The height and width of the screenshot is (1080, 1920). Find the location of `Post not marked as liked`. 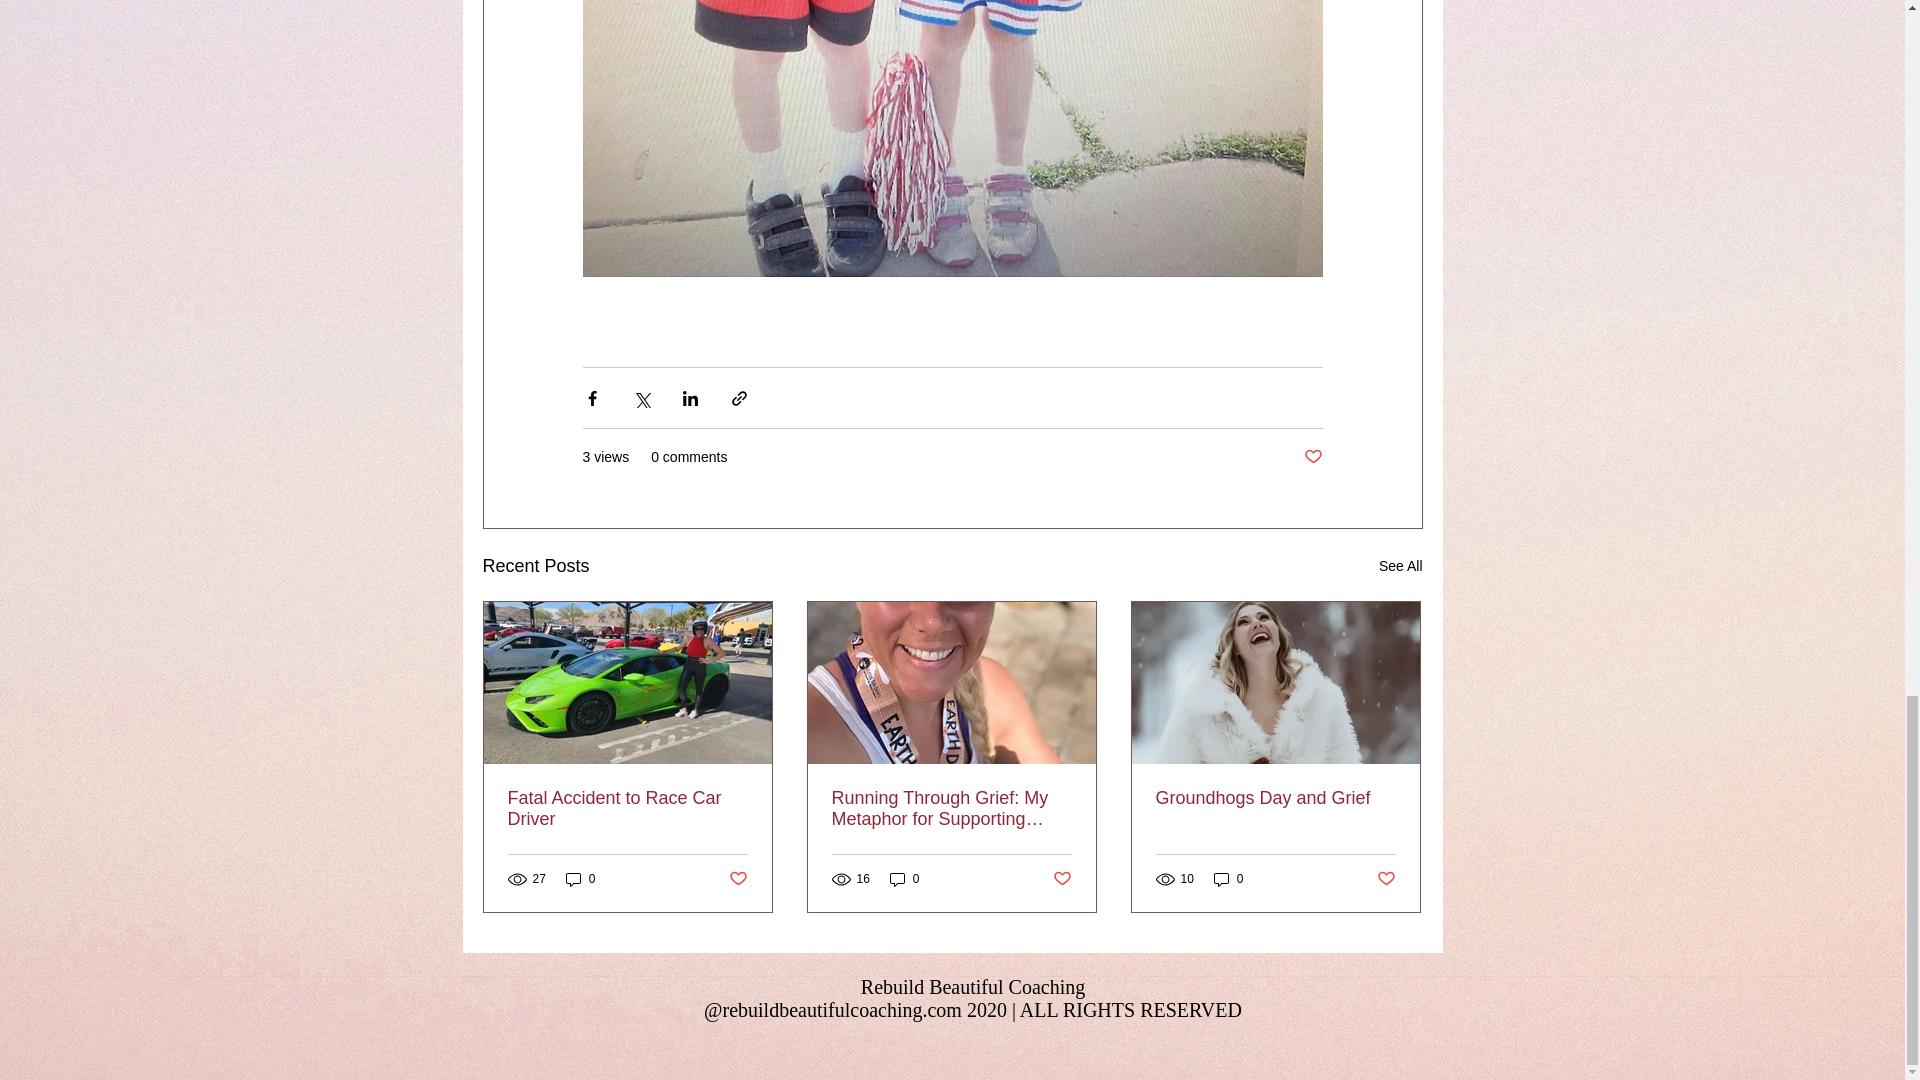

Post not marked as liked is located at coordinates (1062, 879).